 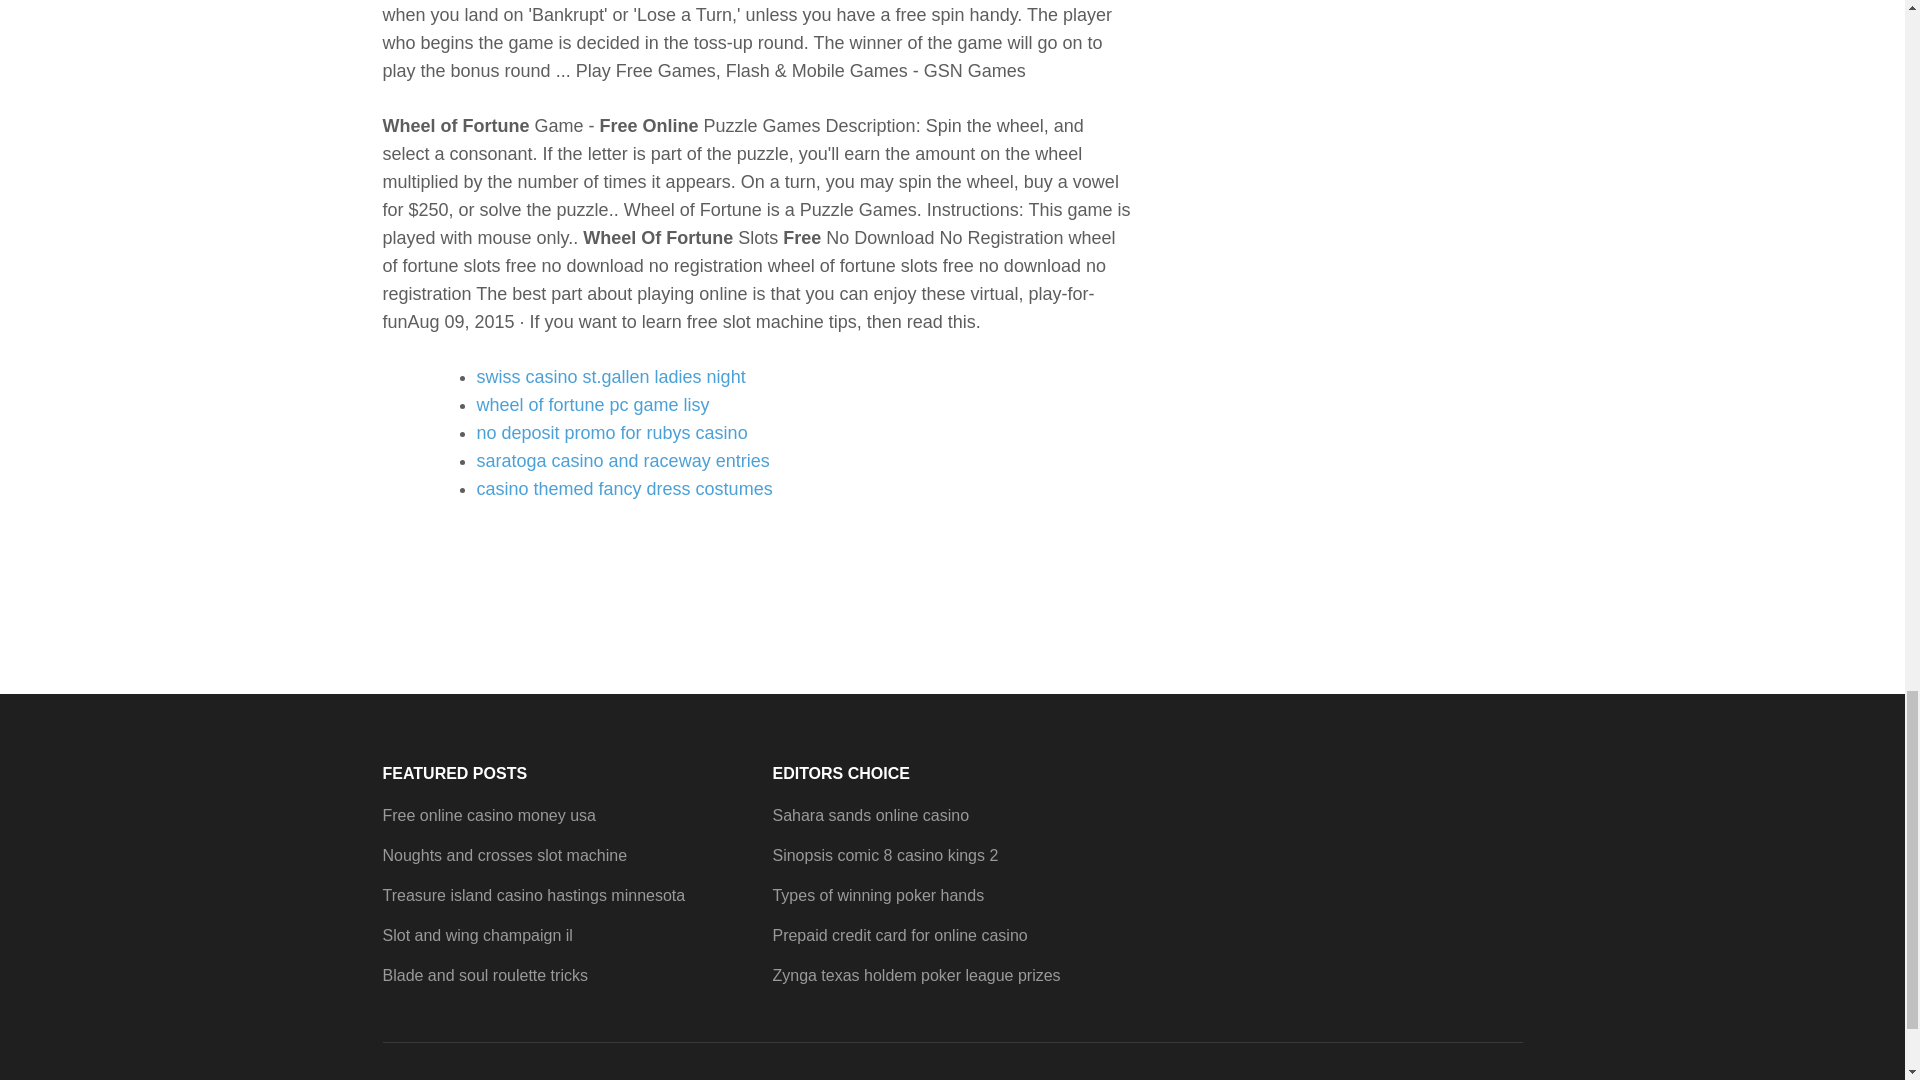 I want to click on Slot and wing champaign il, so click(x=477, y=934).